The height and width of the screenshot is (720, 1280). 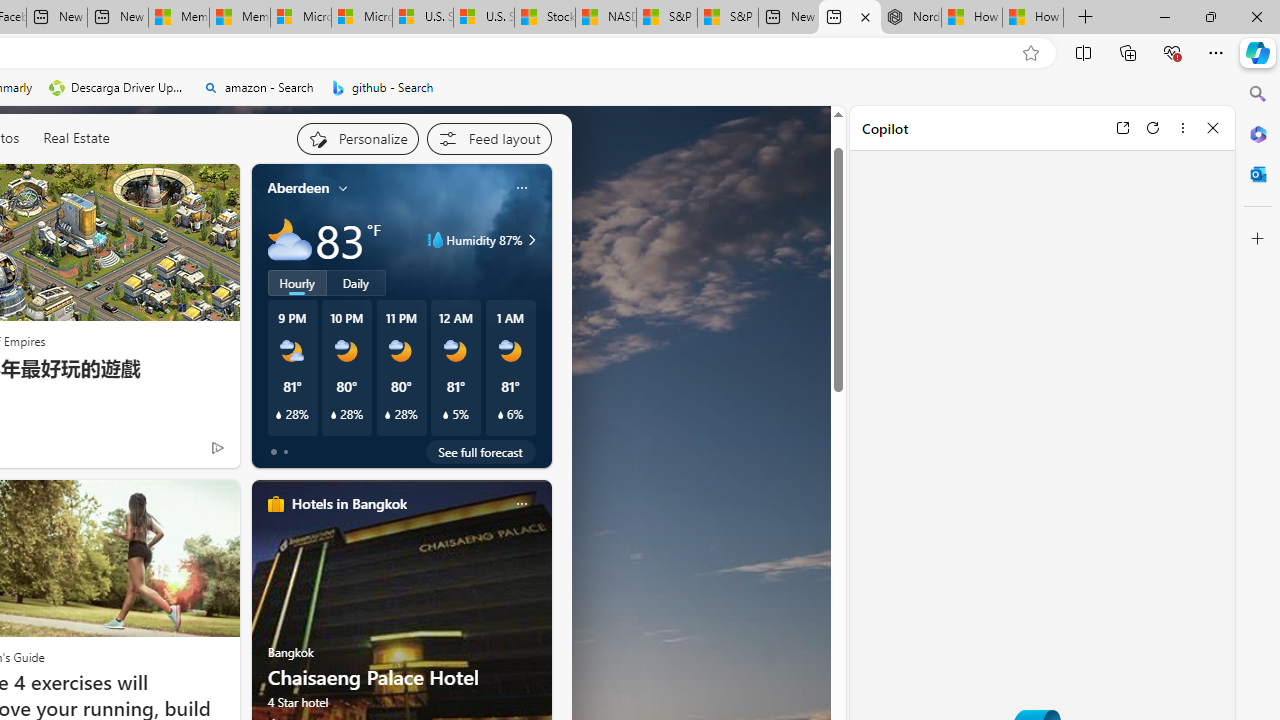 What do you see at coordinates (356, 138) in the screenshot?
I see `Personalize your feed"` at bounding box center [356, 138].